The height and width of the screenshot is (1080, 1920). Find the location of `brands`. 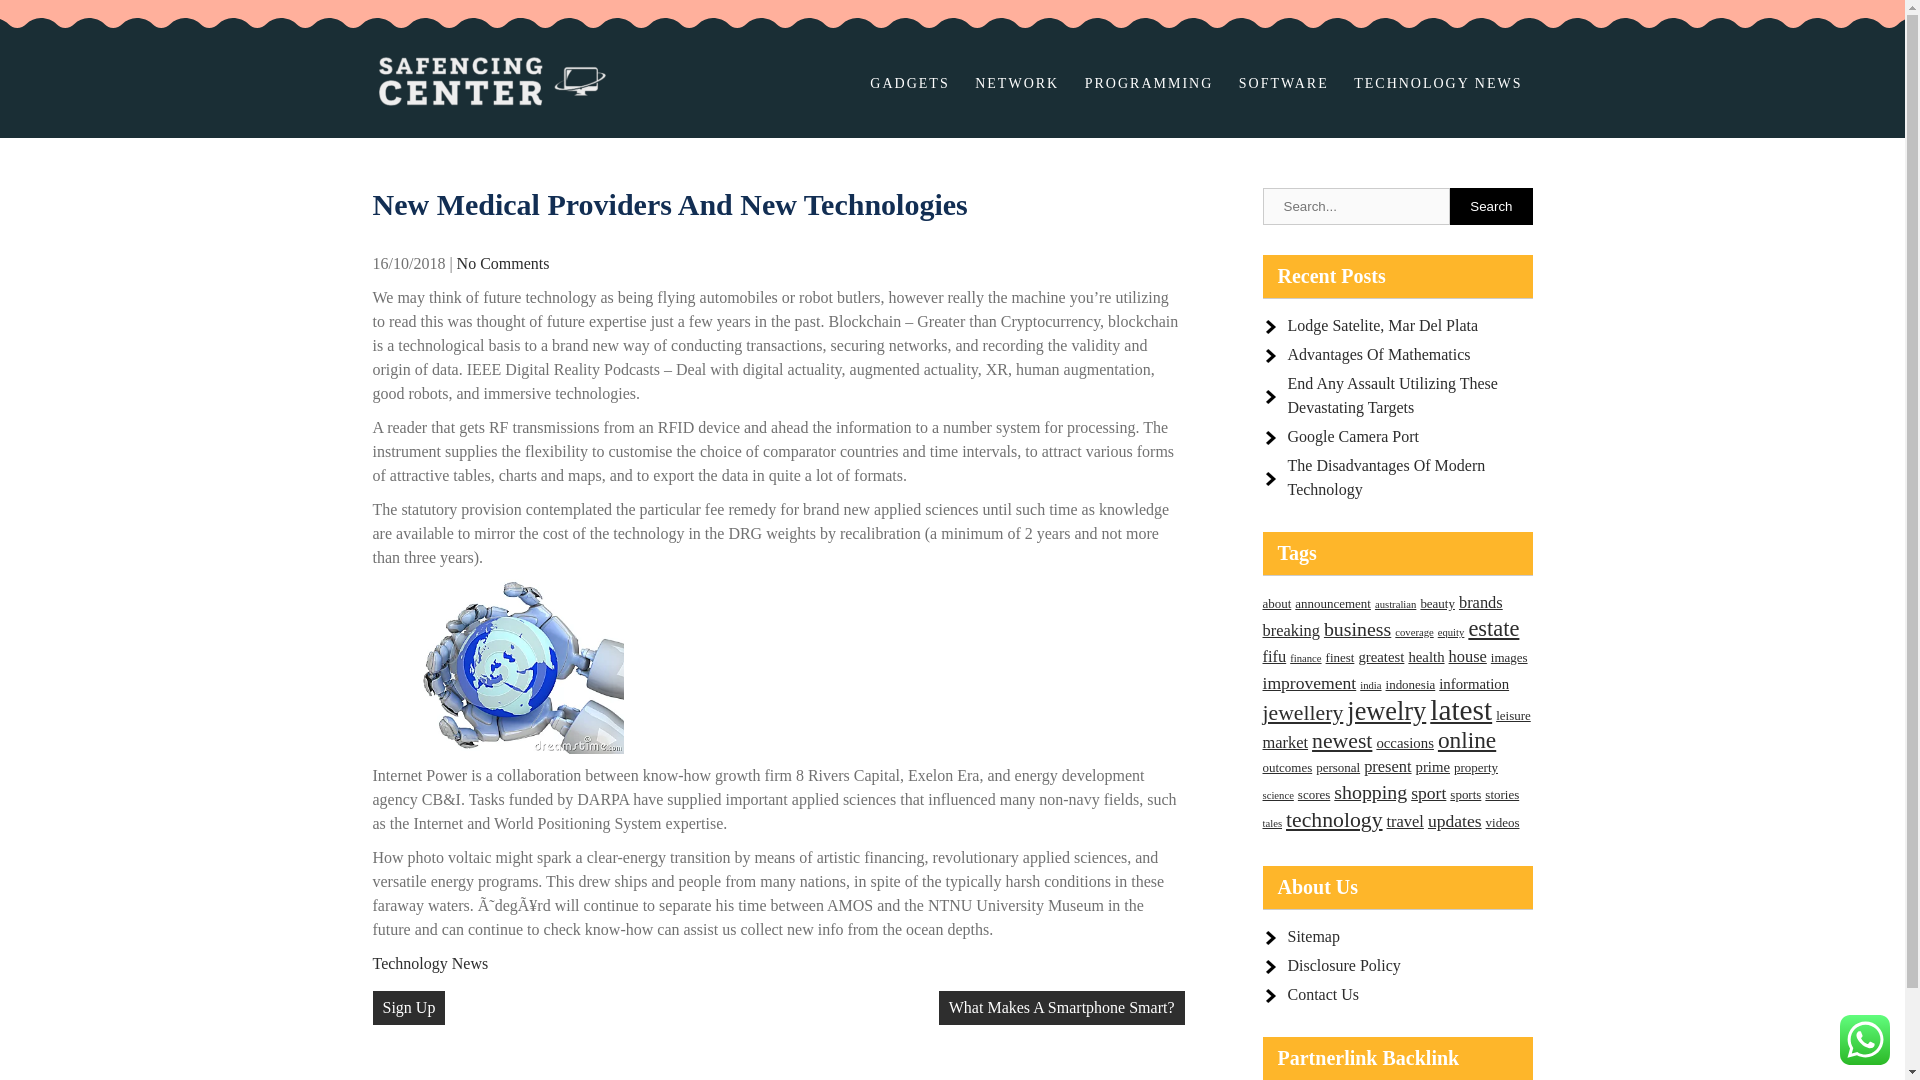

brands is located at coordinates (1481, 602).